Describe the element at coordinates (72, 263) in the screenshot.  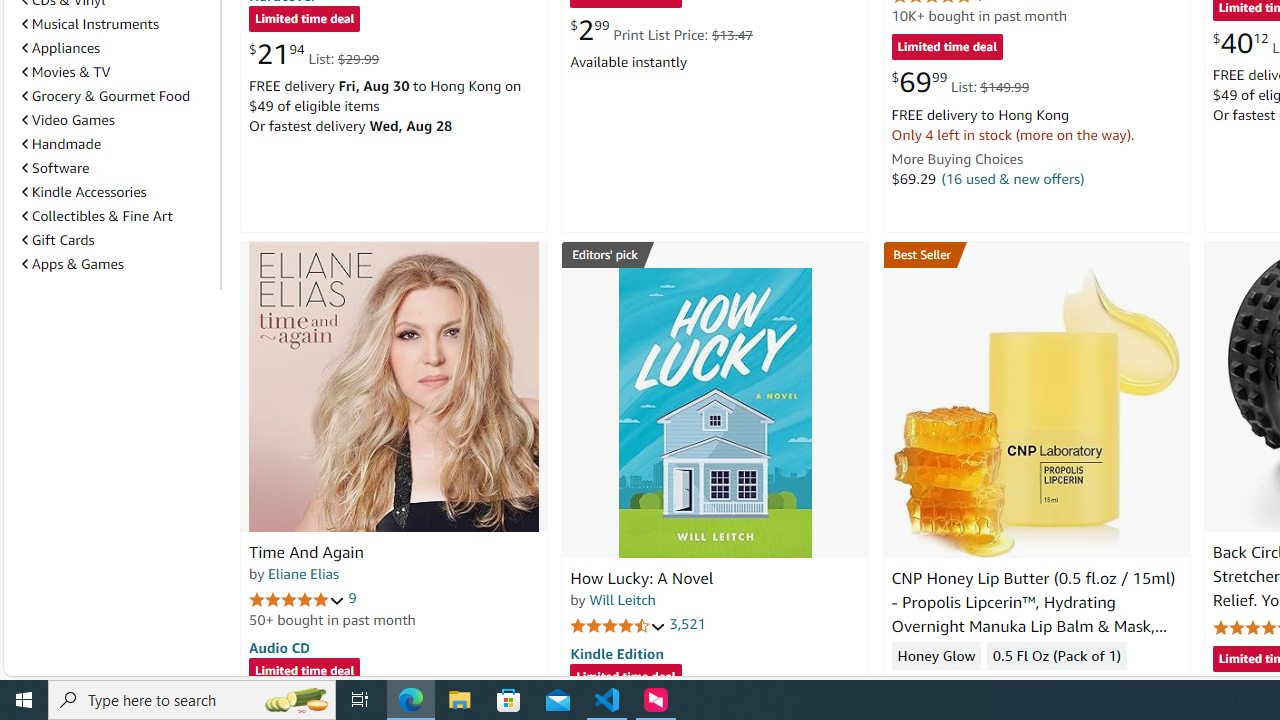
I see `Apps & Games` at that location.